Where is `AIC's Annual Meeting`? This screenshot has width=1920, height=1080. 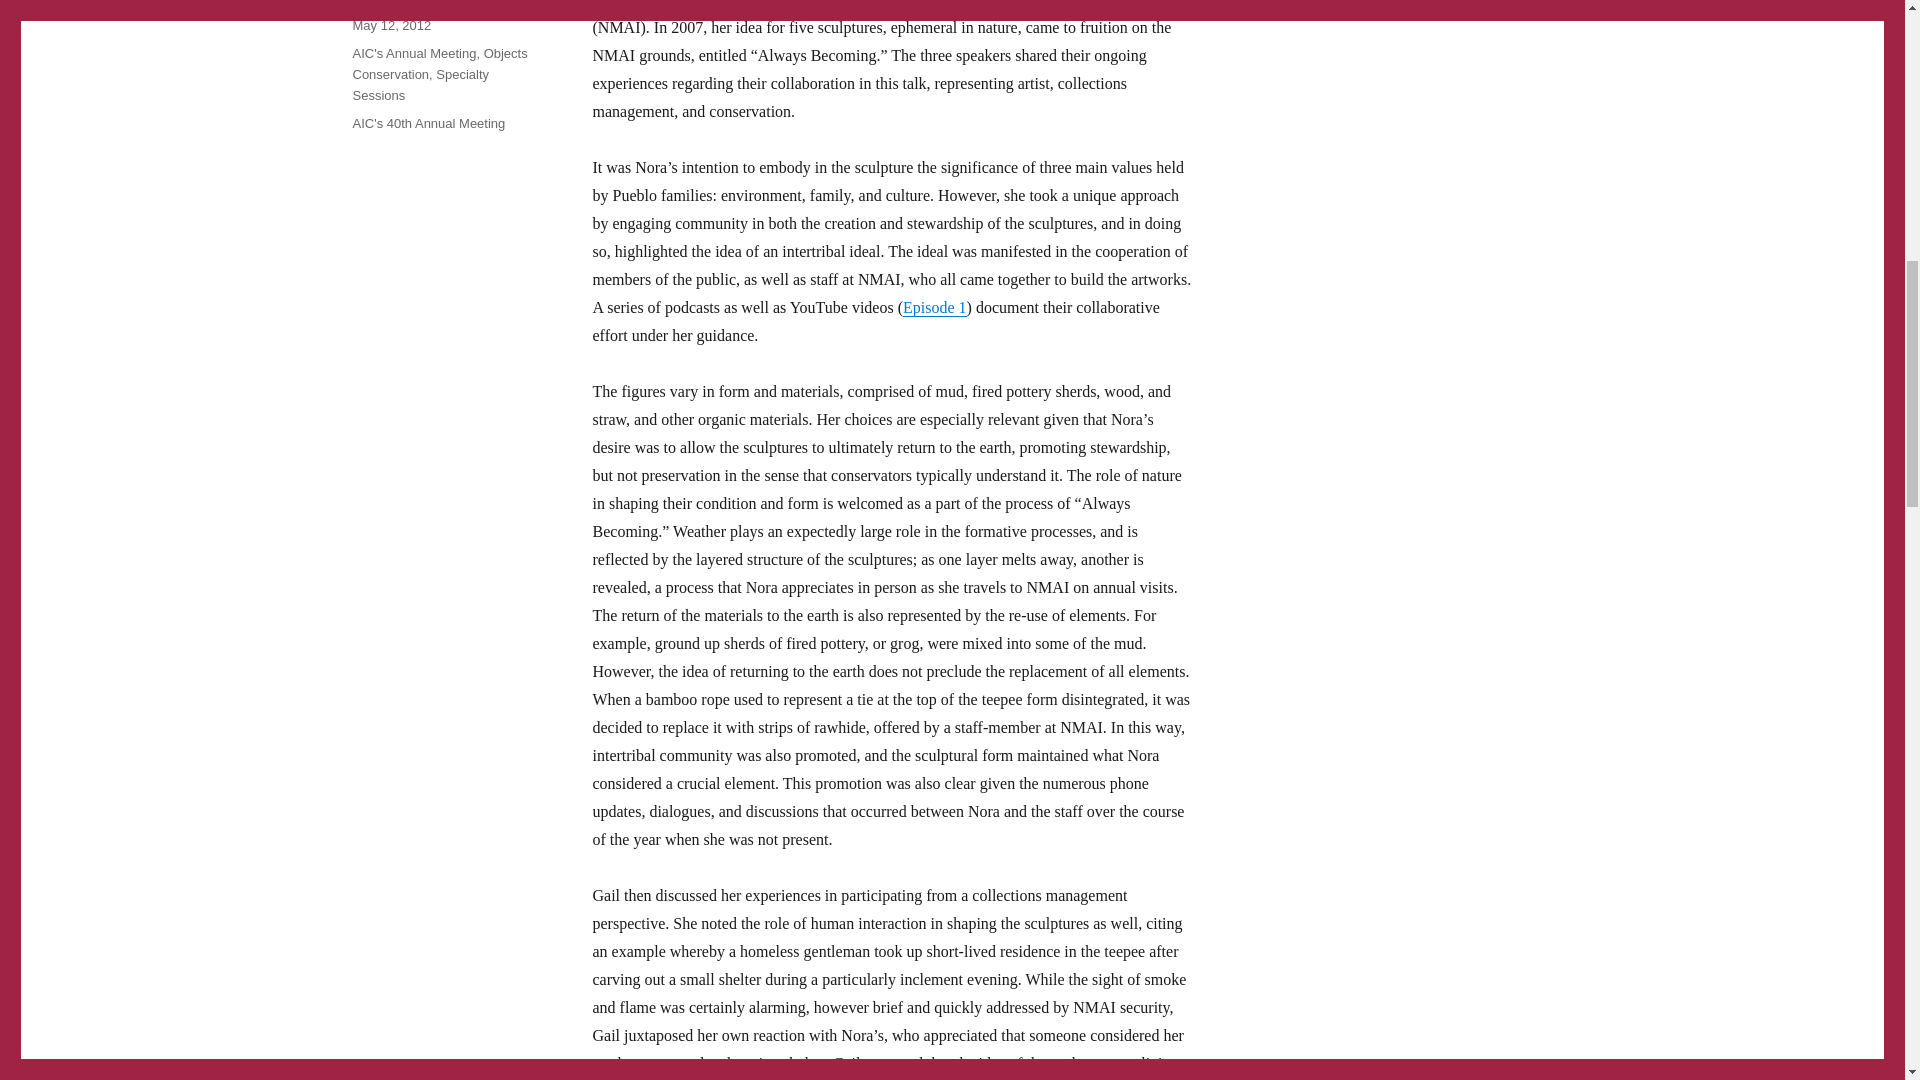
AIC's Annual Meeting is located at coordinates (414, 53).